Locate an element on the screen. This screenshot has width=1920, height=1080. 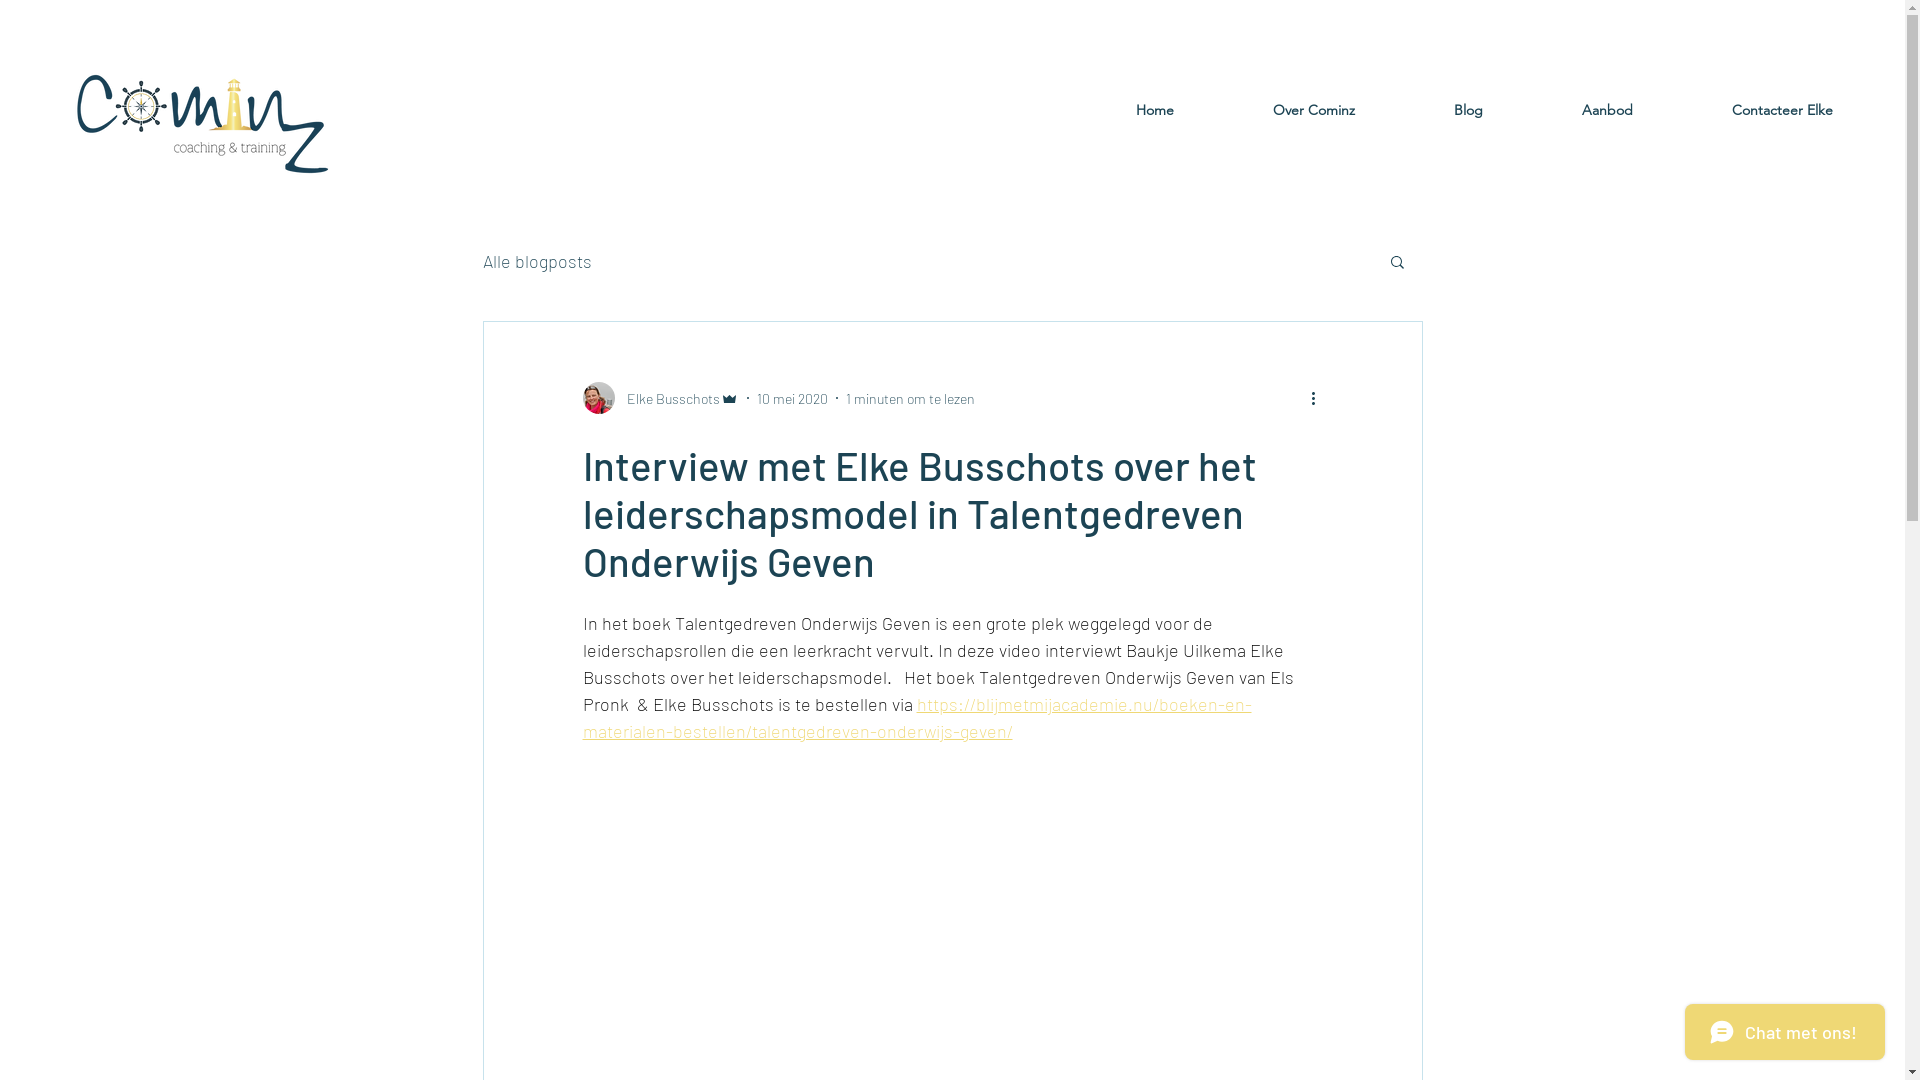
Contacteer Elke is located at coordinates (1743, 110).